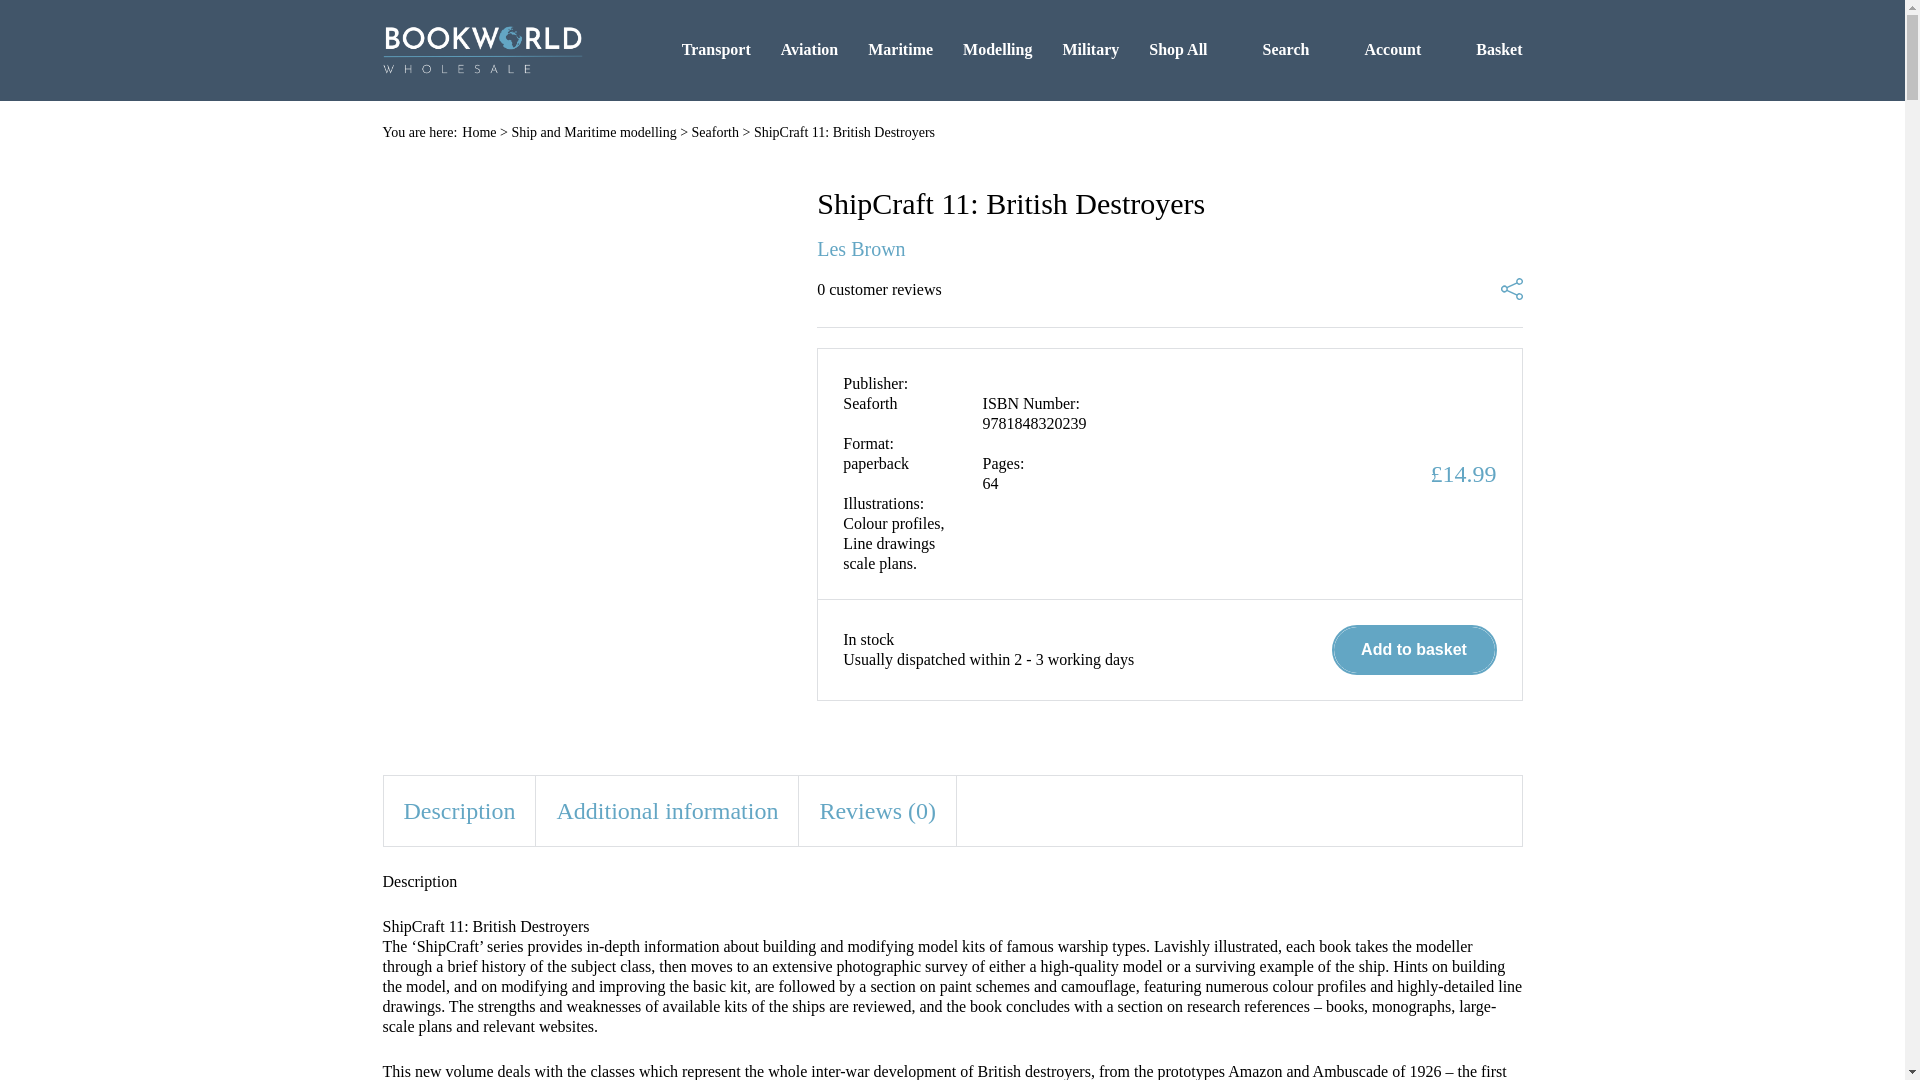 This screenshot has width=1920, height=1080. I want to click on Shop All, so click(1178, 49).